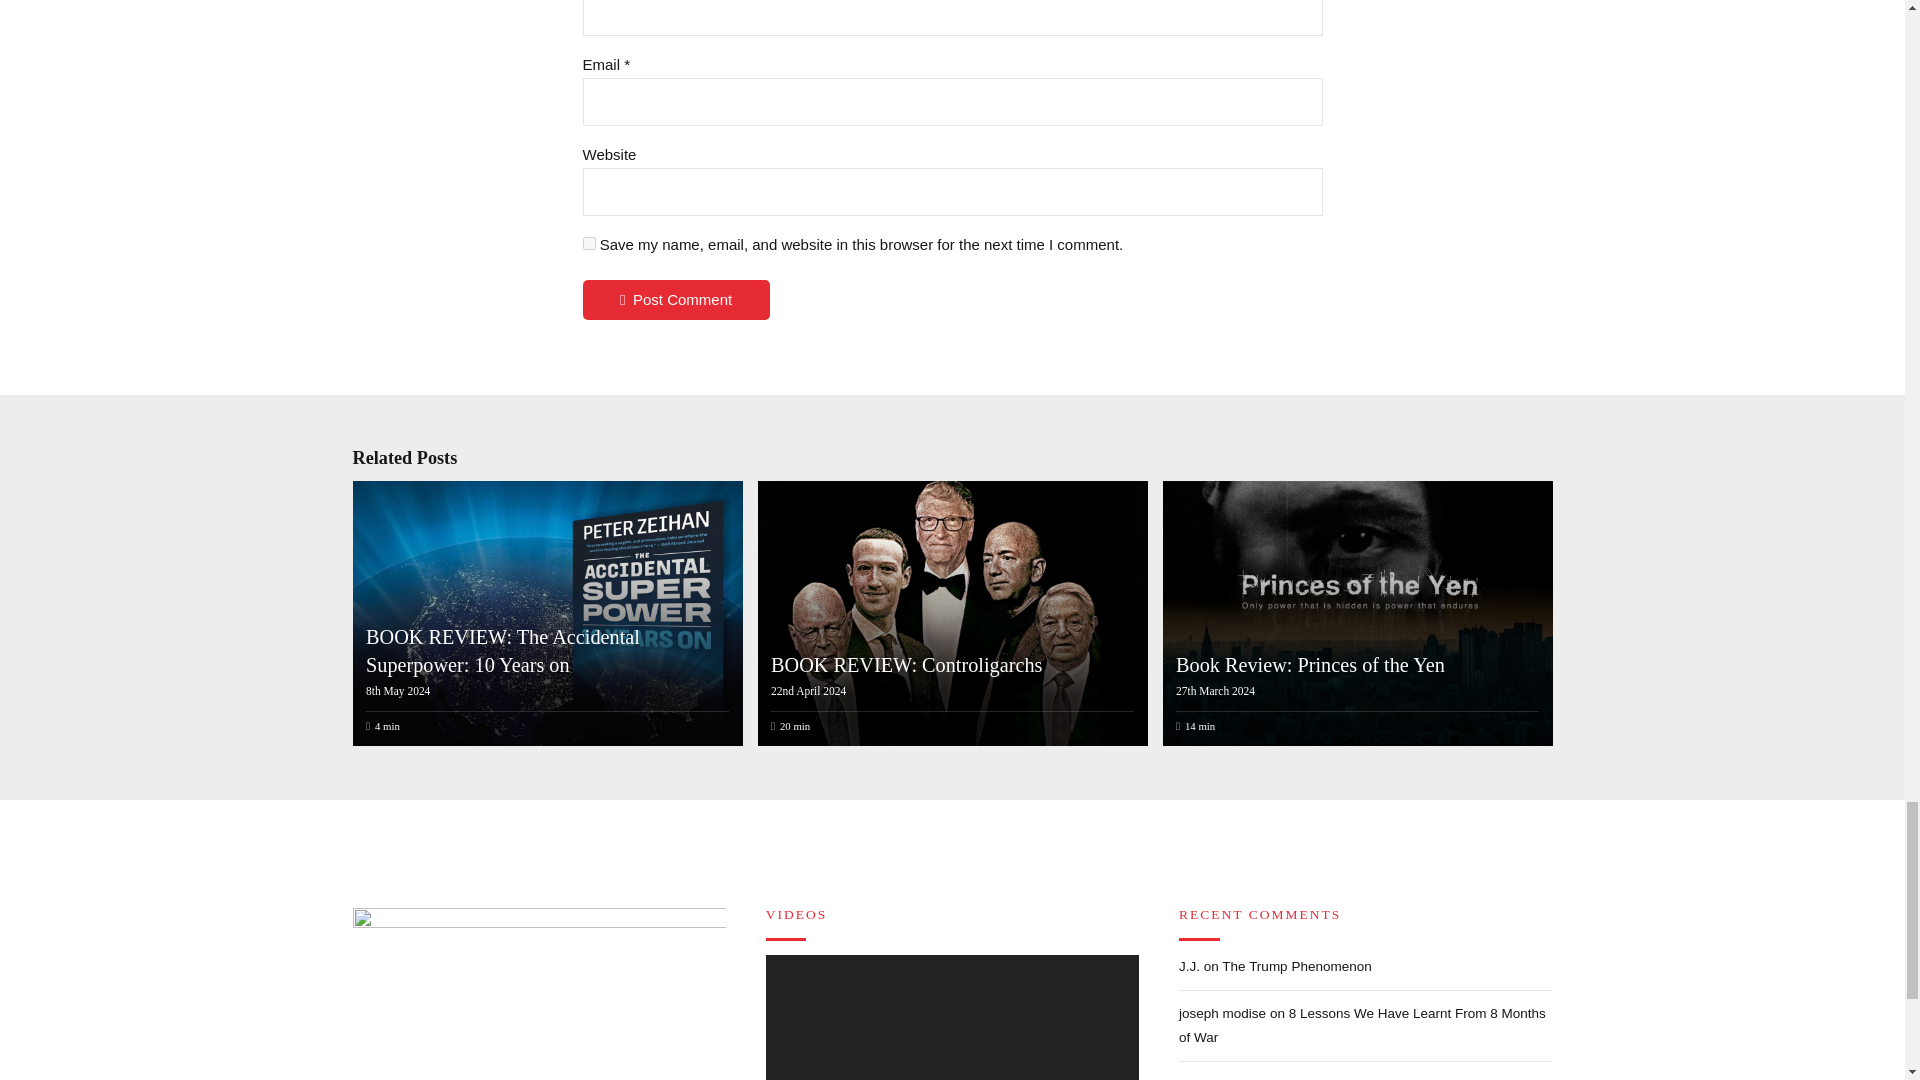  I want to click on Book Review: Princes of the Yen, so click(1310, 665).